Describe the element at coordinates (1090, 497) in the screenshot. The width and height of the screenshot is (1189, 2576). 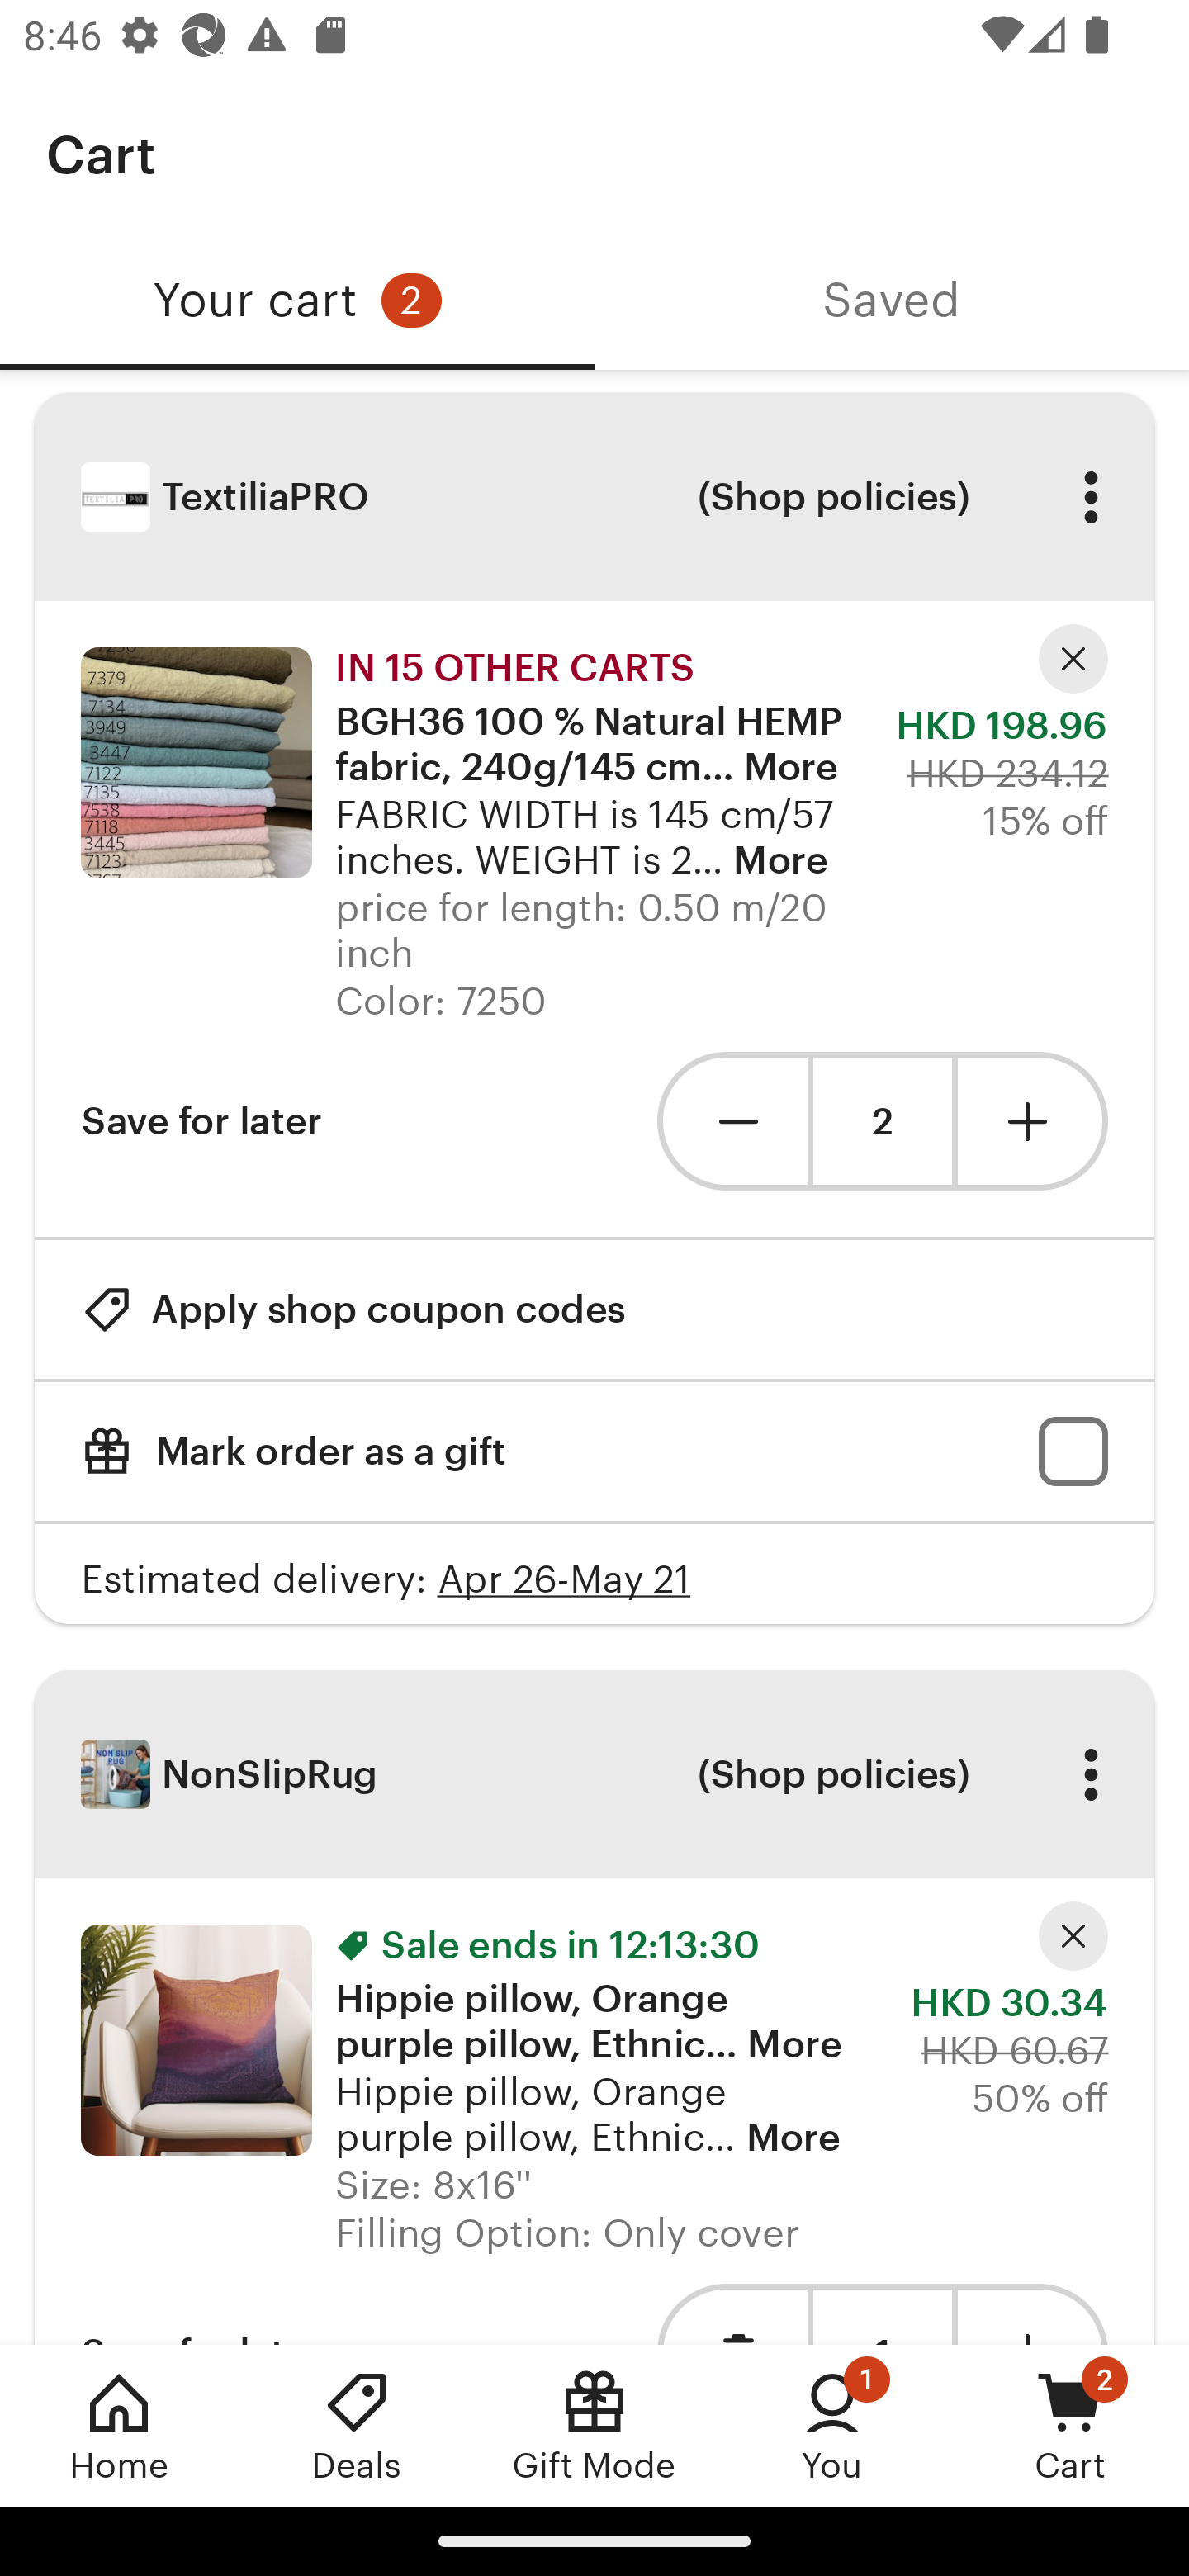
I see `More options` at that location.